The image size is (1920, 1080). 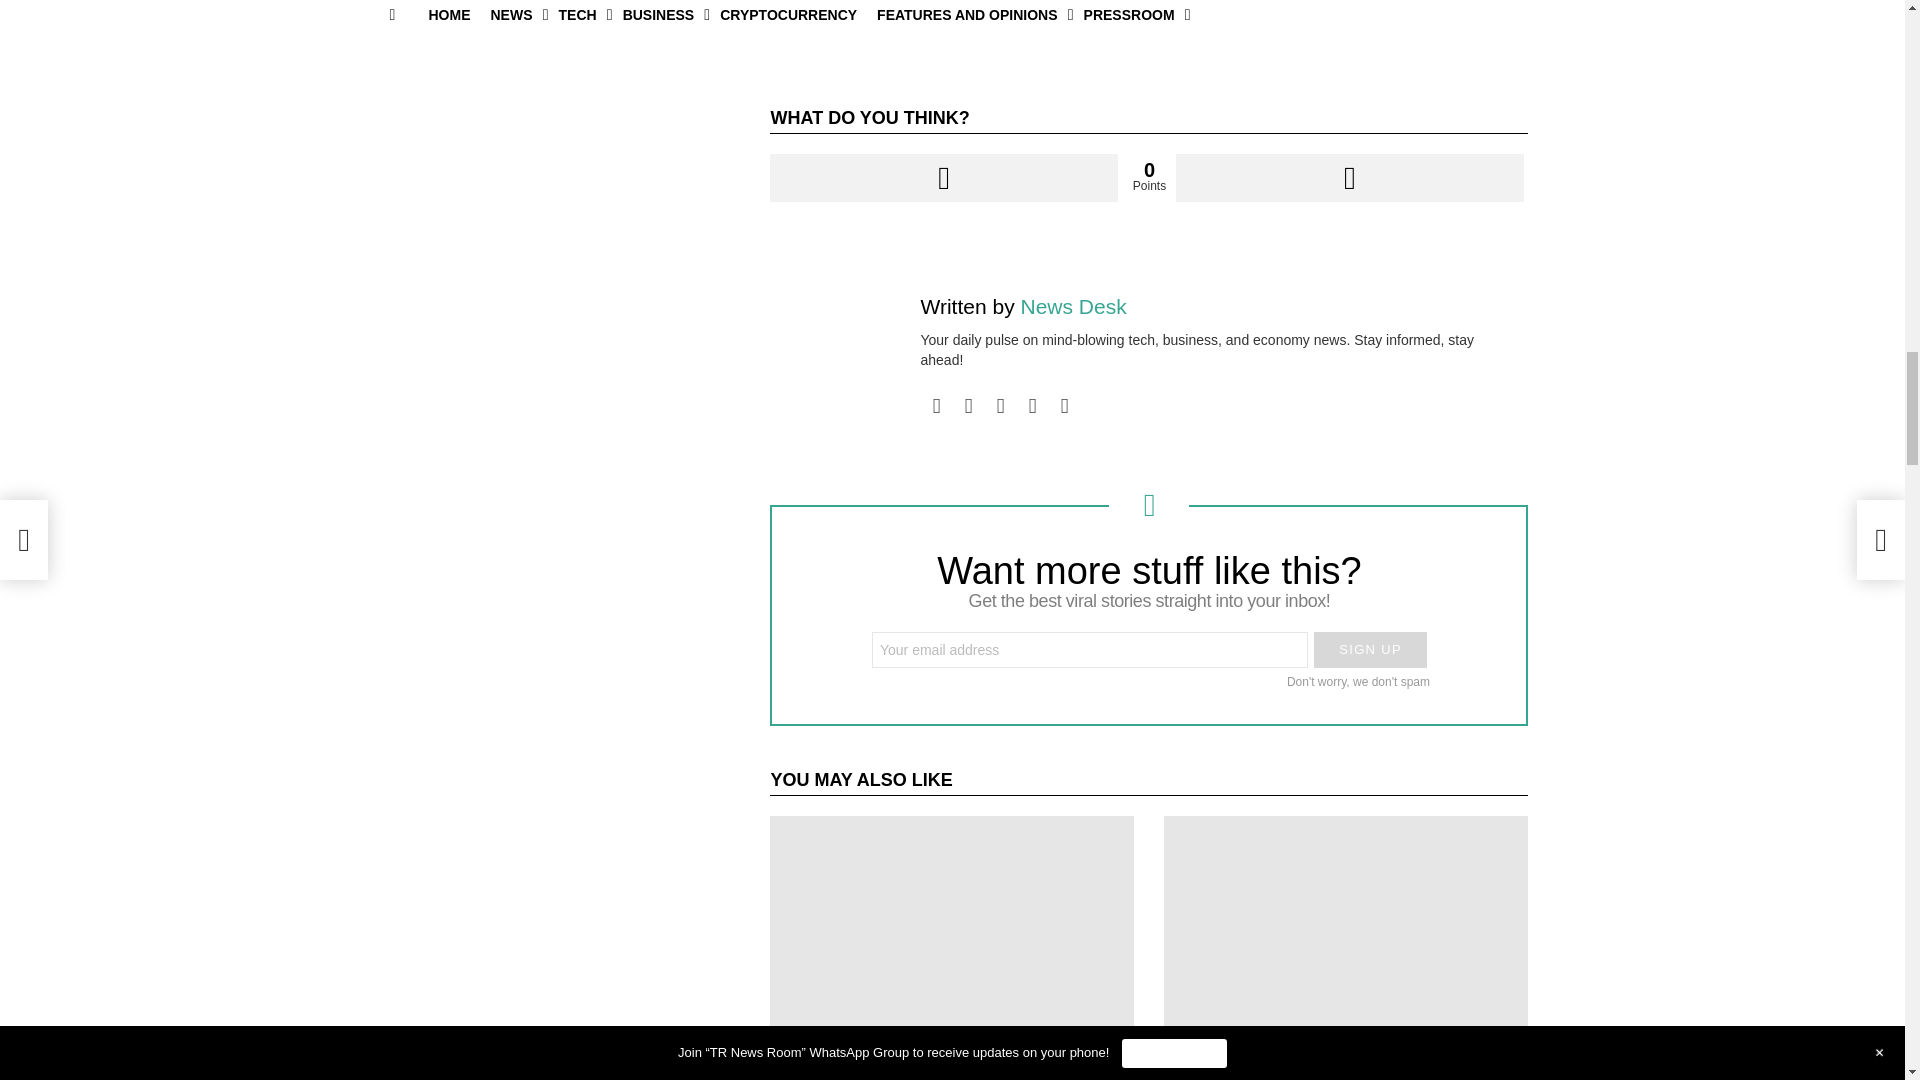 What do you see at coordinates (943, 178) in the screenshot?
I see `Upvote` at bounding box center [943, 178].